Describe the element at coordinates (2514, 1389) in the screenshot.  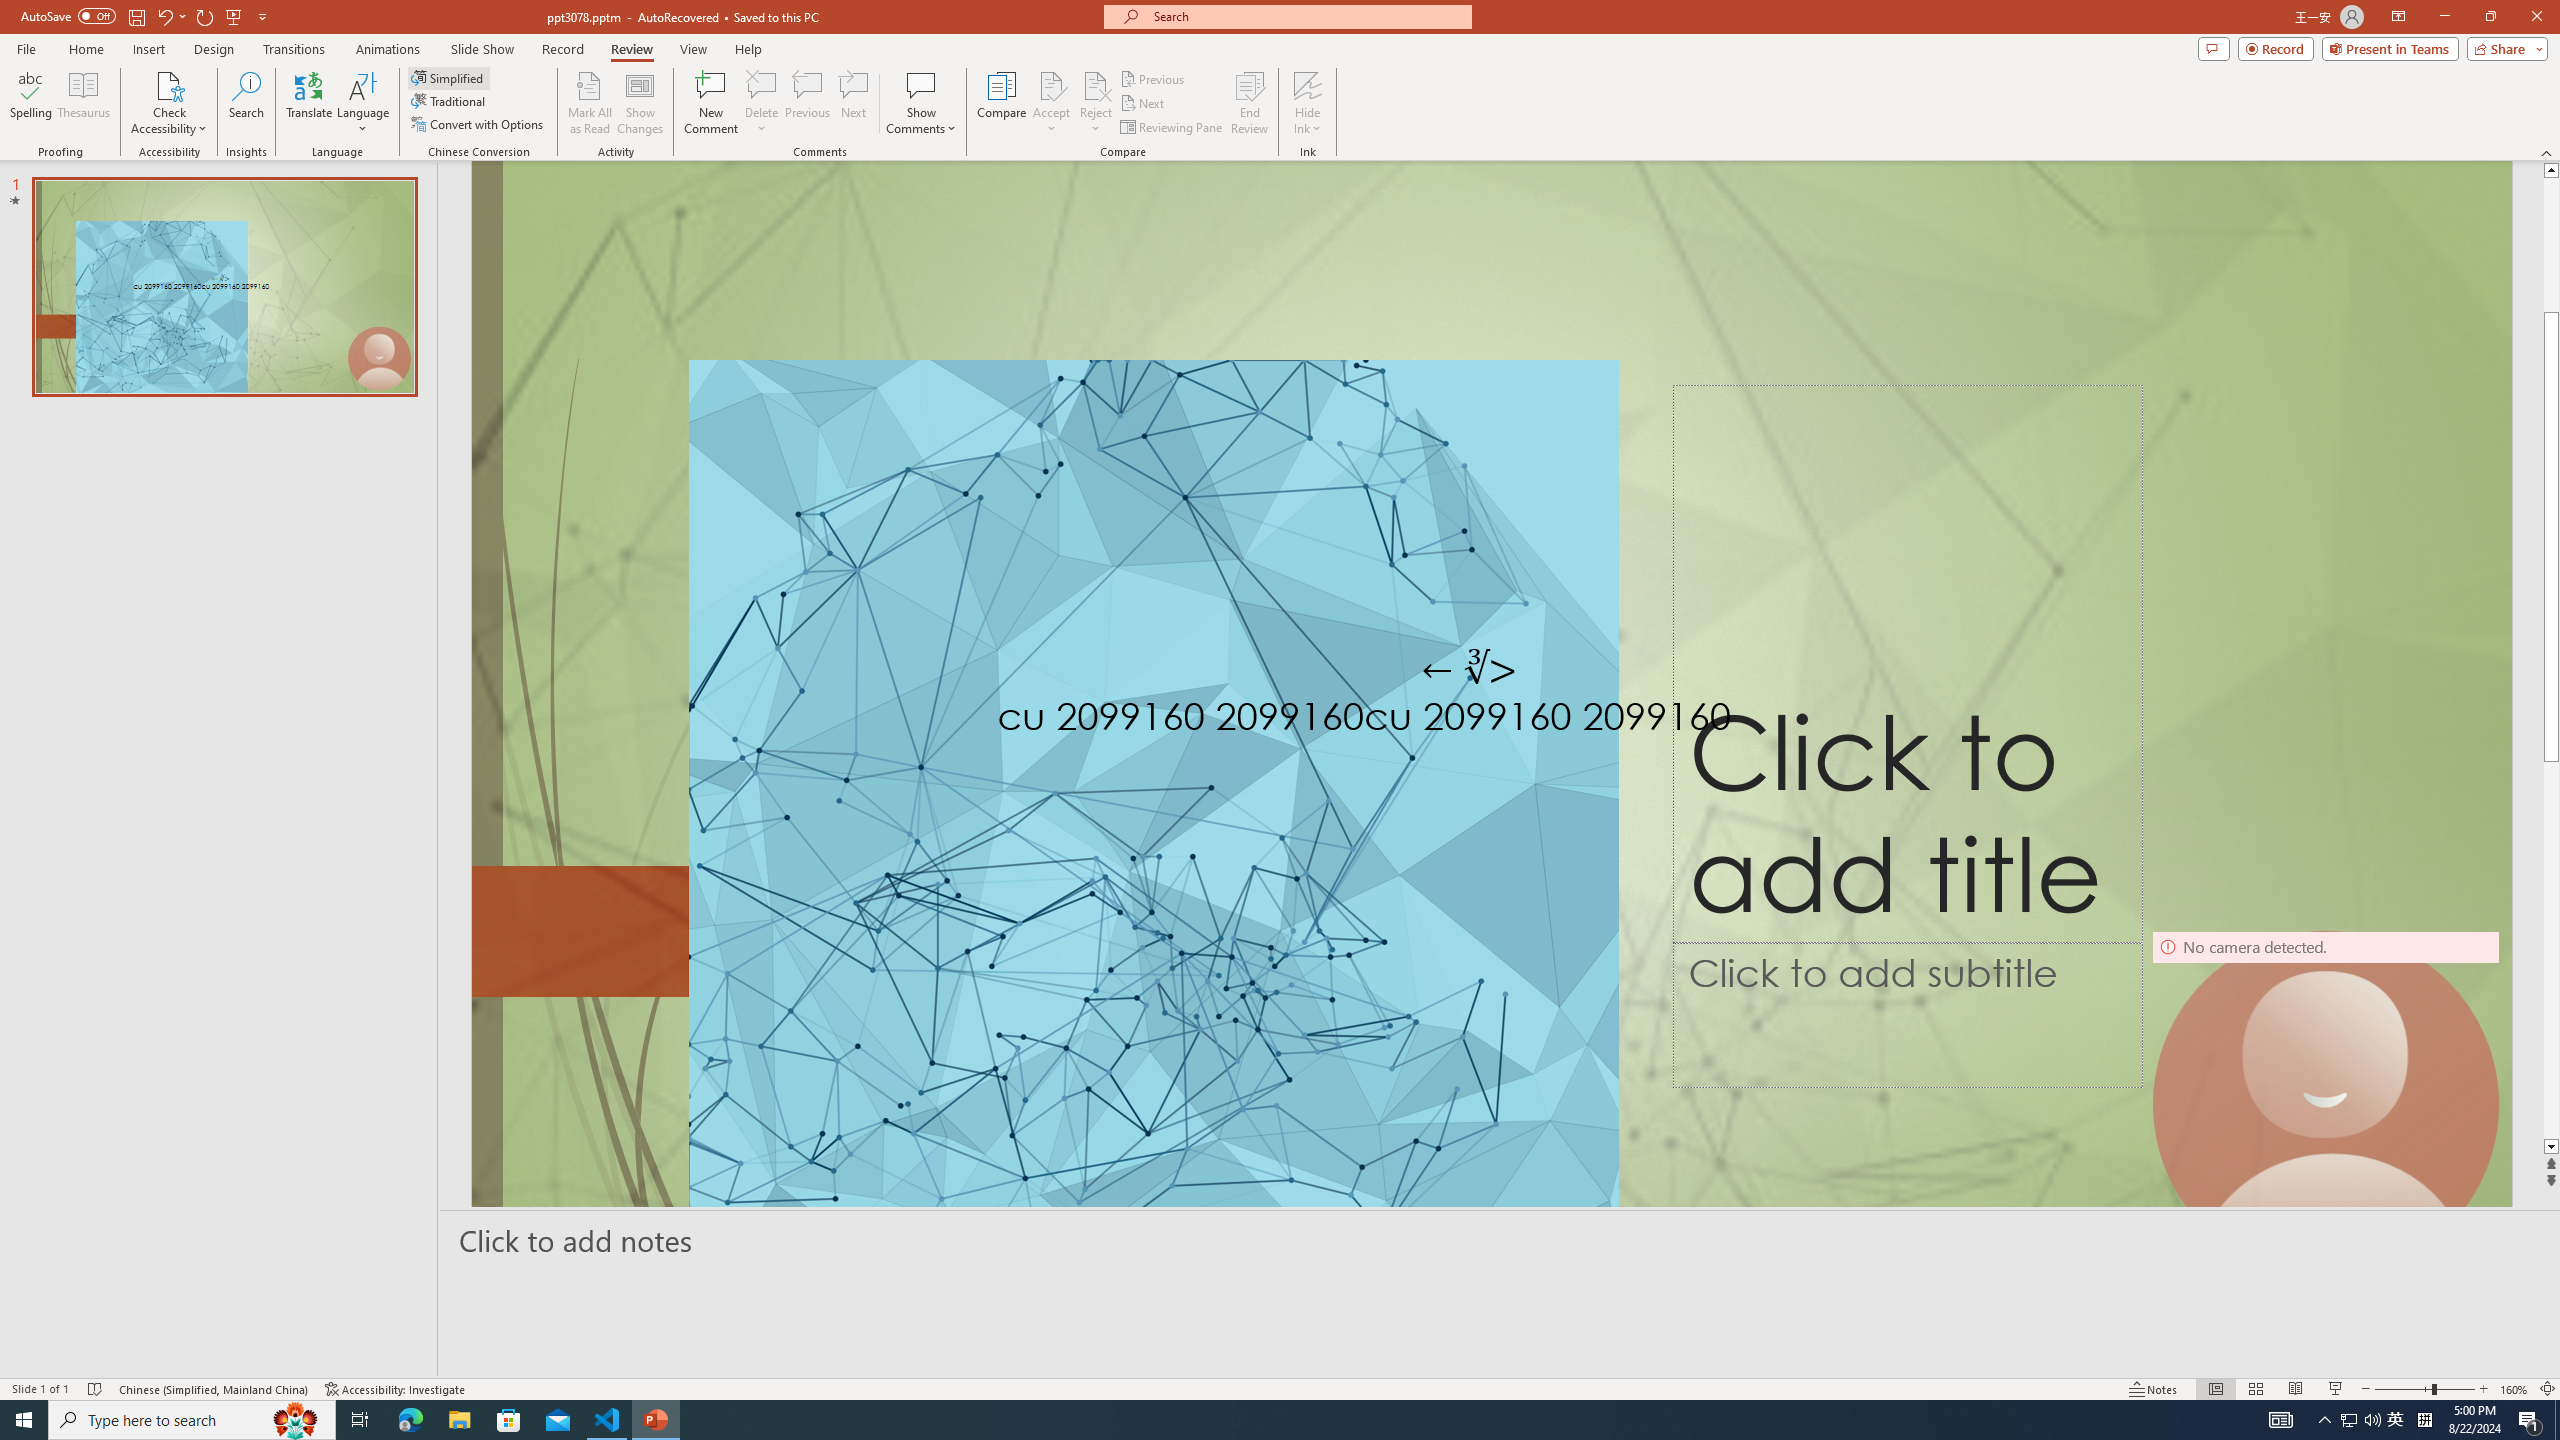
I see `Zoom 160%` at that location.